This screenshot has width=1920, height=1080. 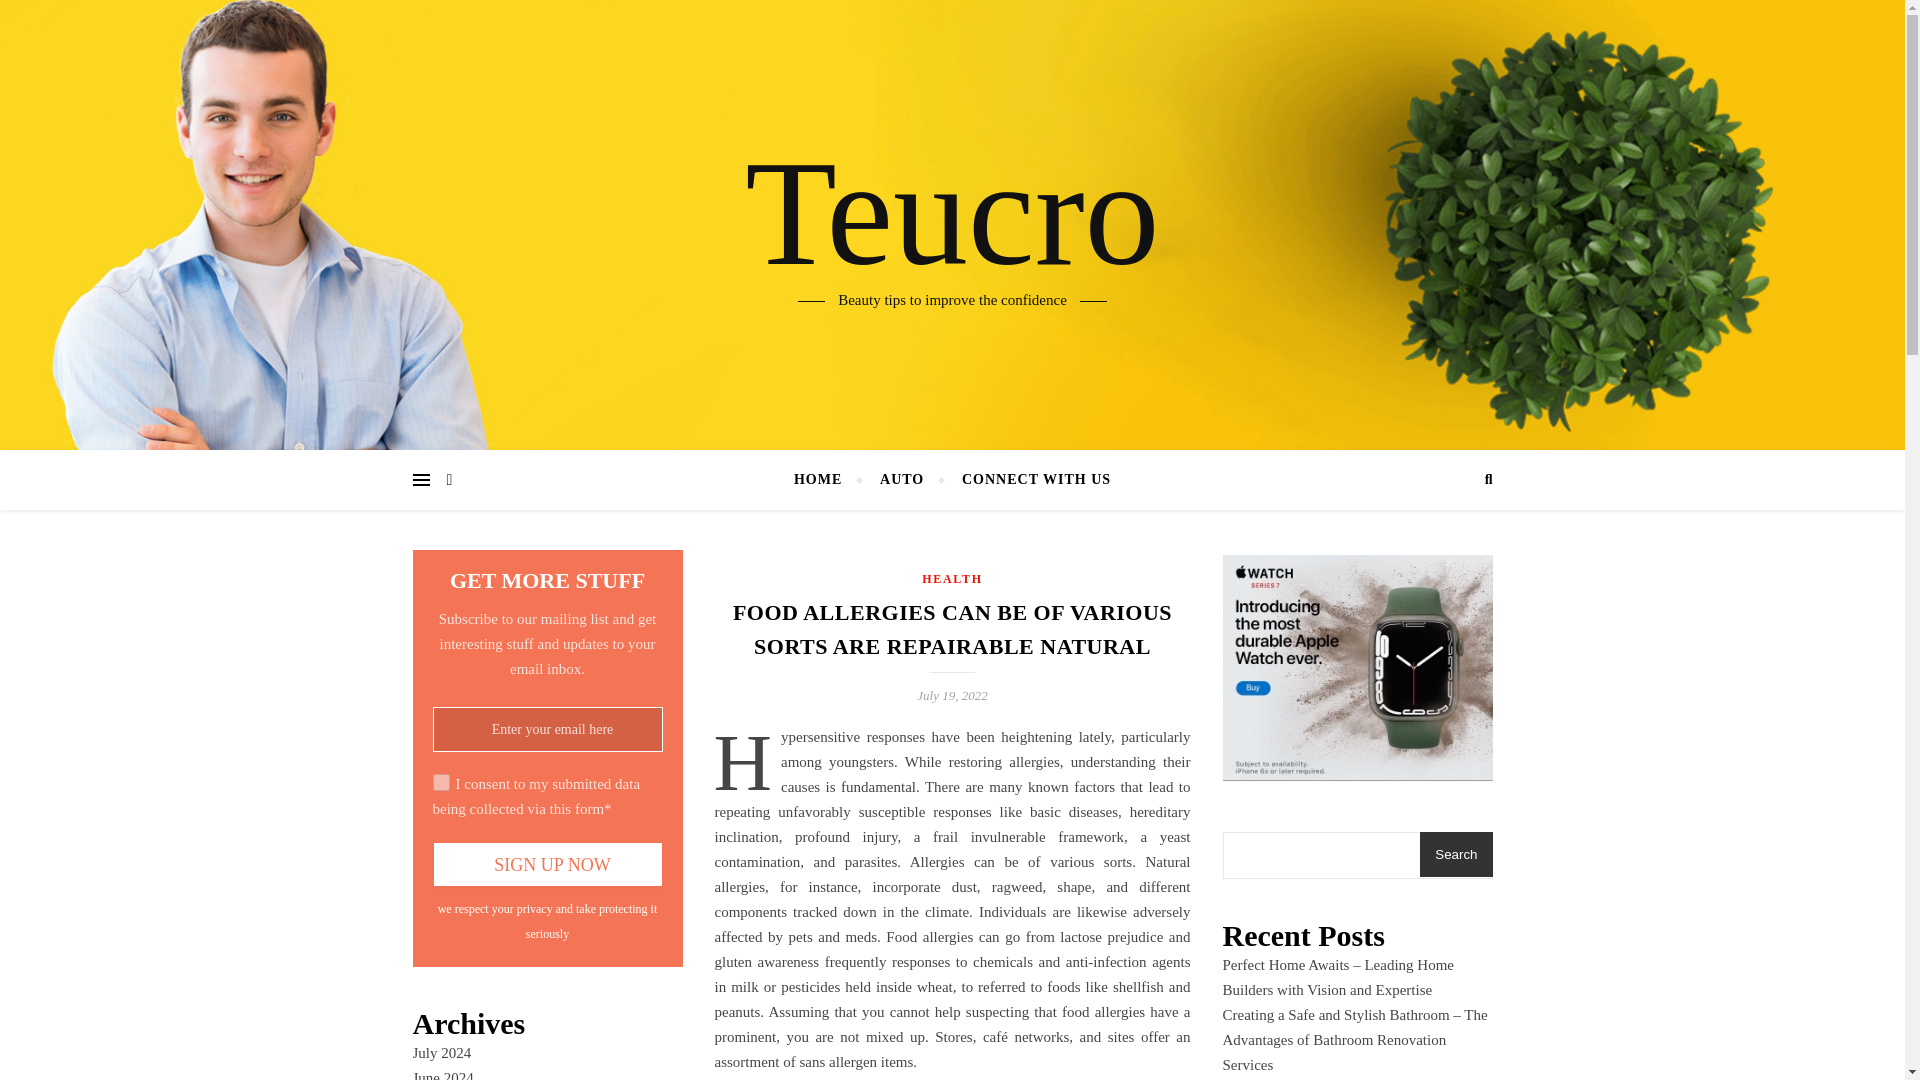 What do you see at coordinates (440, 782) in the screenshot?
I see `on` at bounding box center [440, 782].